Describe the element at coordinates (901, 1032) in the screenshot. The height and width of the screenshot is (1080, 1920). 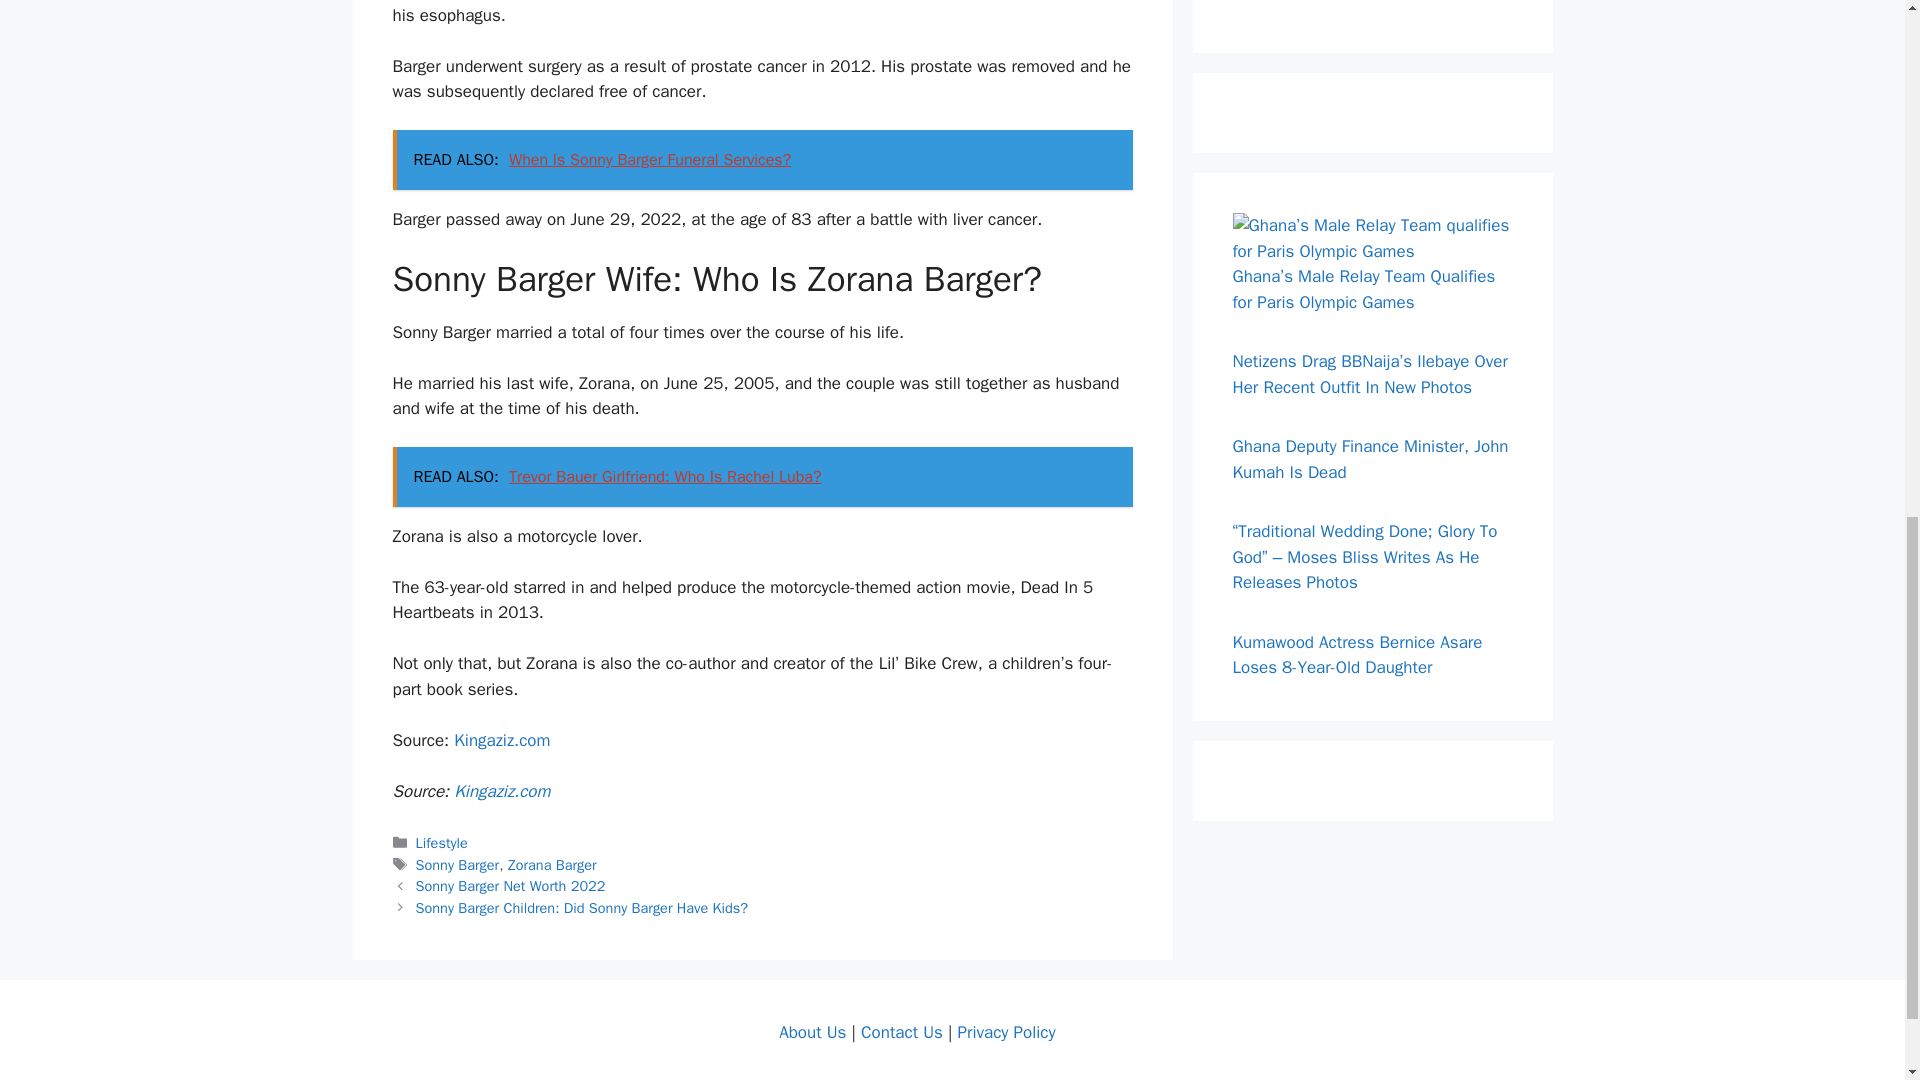
I see `Contact Us` at that location.